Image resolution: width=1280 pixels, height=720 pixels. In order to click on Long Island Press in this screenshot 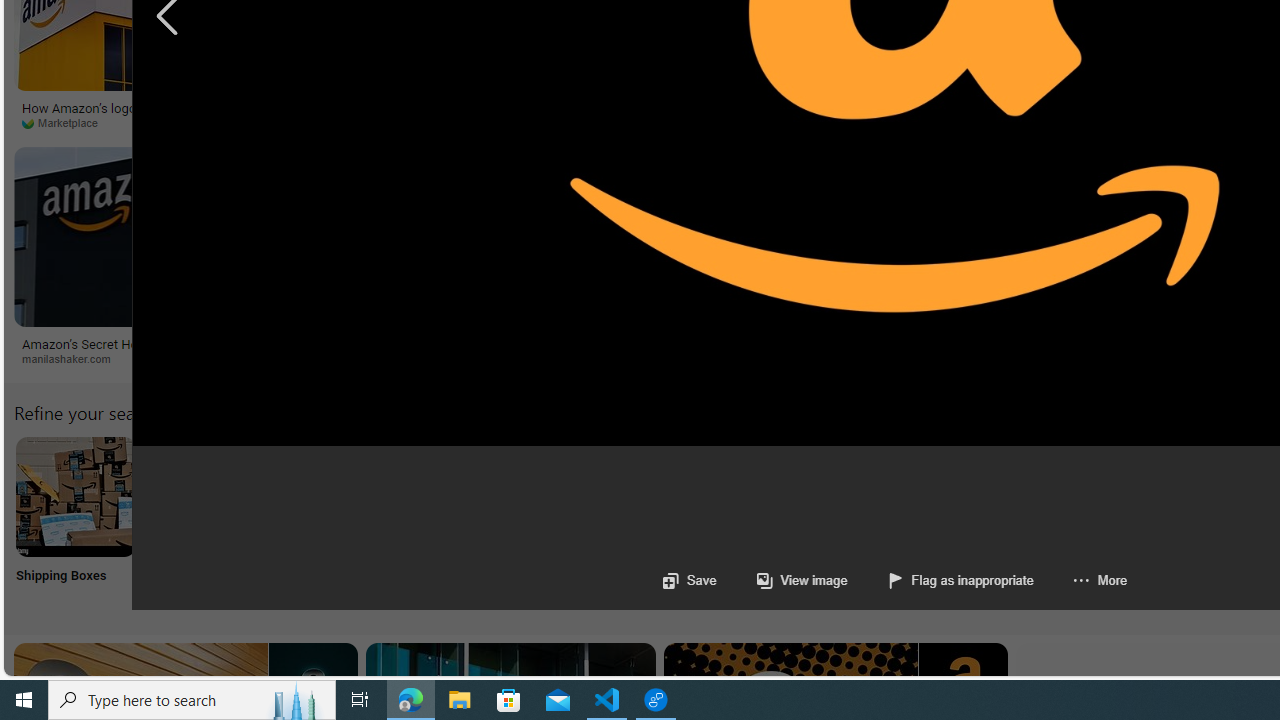, I will do `click(408, 122)`.